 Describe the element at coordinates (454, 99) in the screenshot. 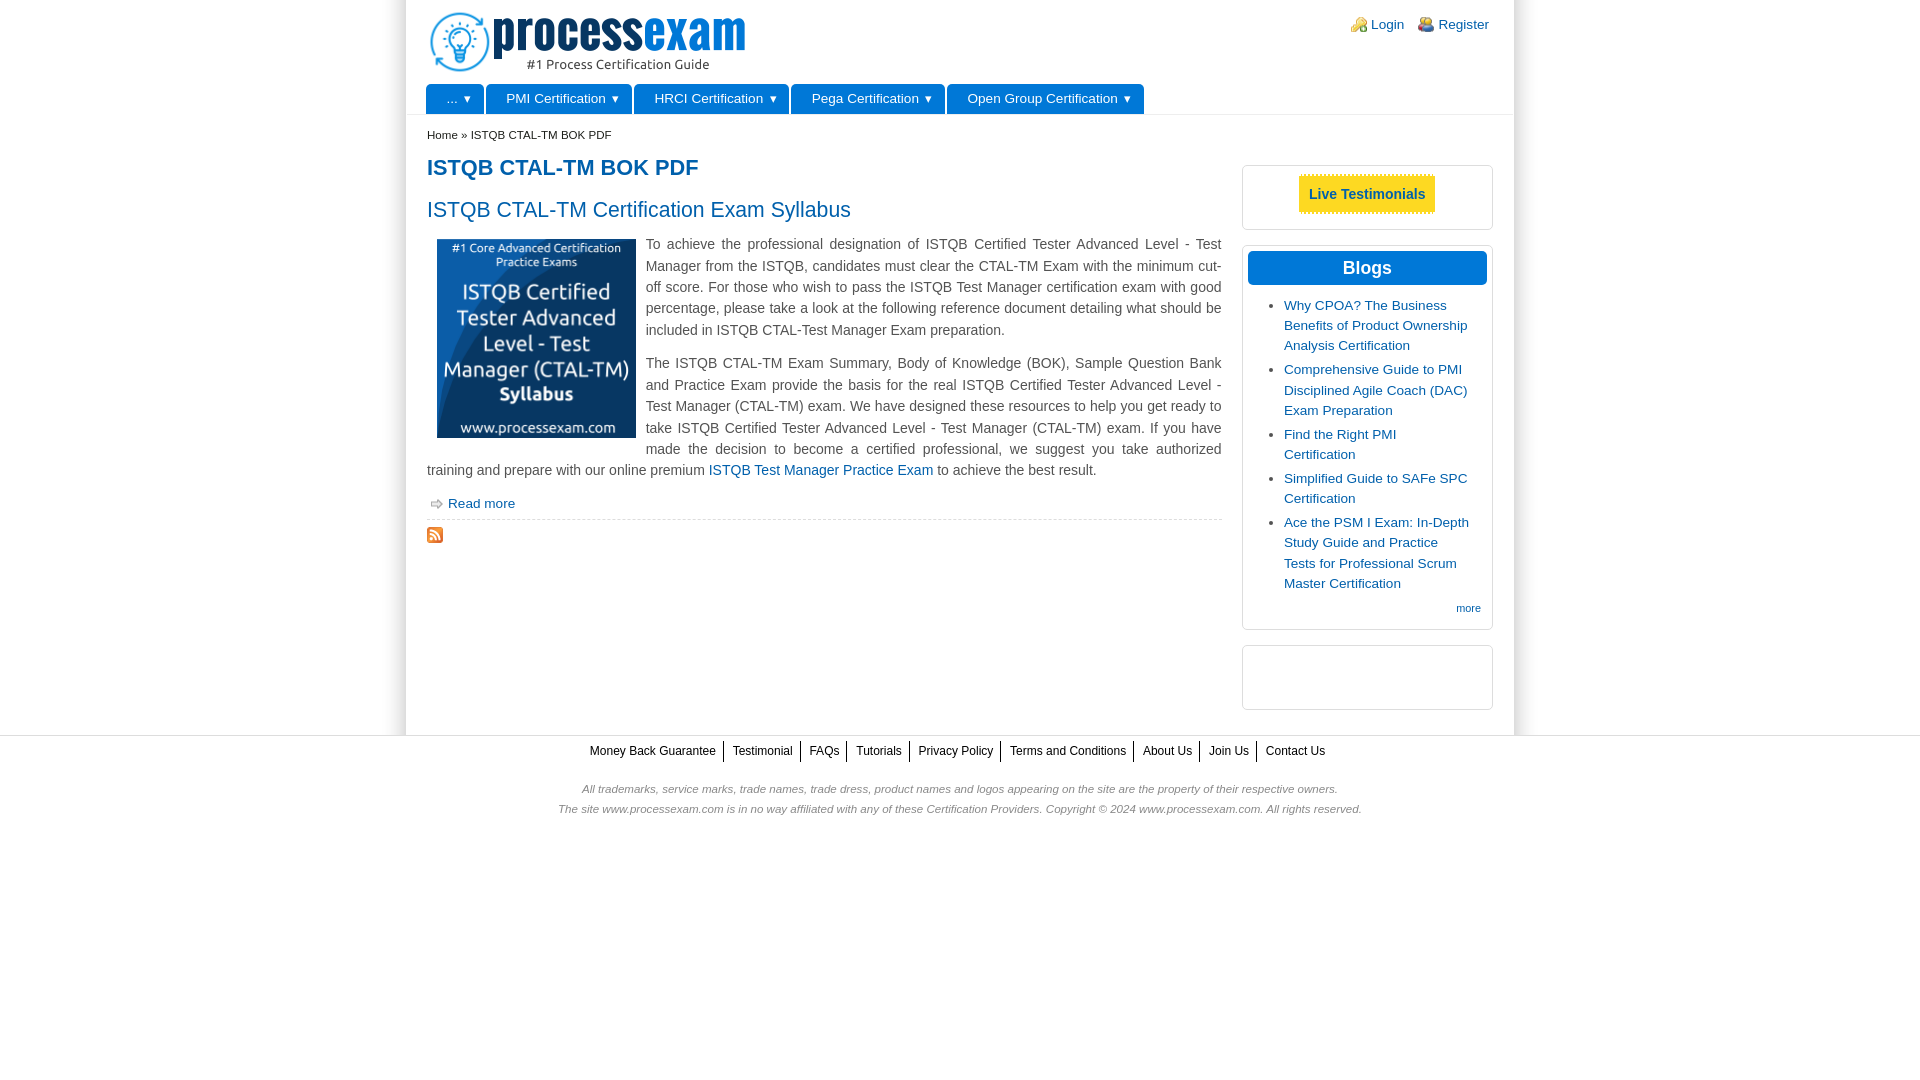

I see `...` at that location.